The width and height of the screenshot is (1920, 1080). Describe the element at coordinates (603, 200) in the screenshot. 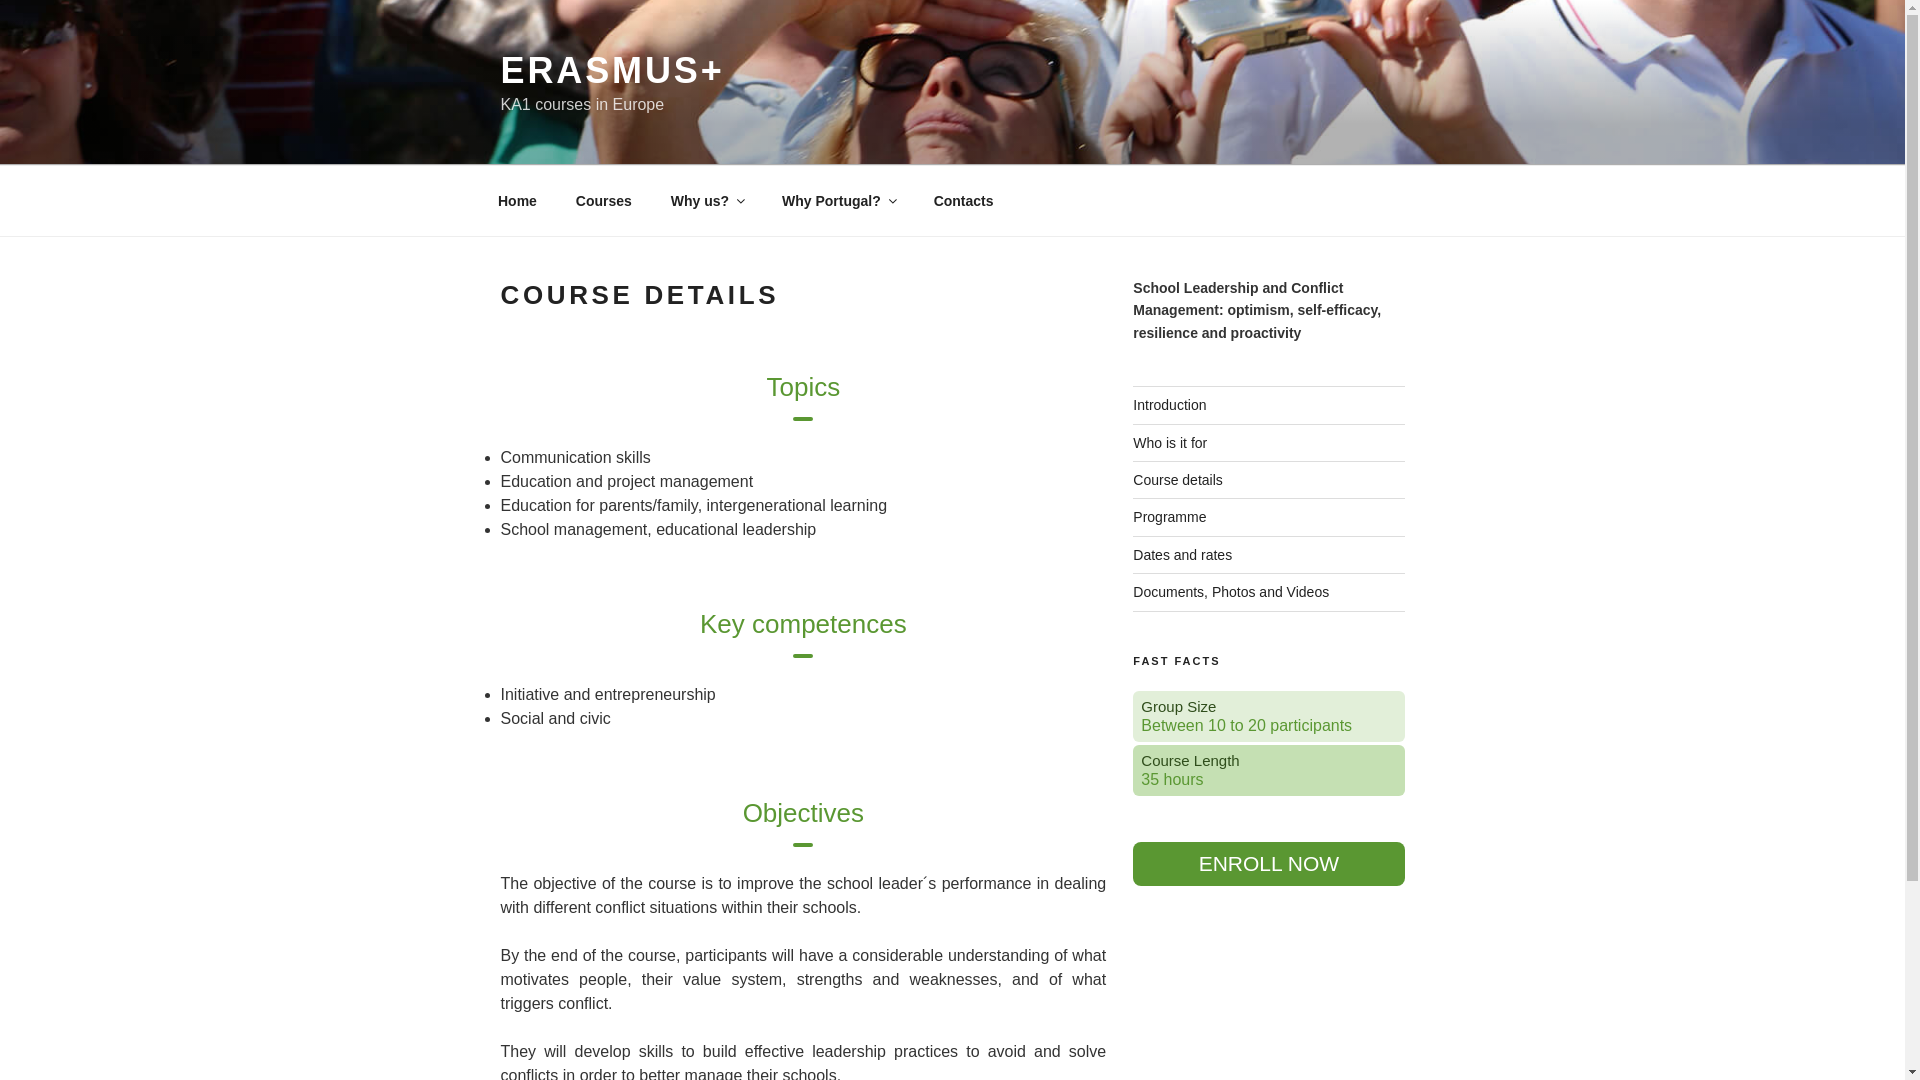

I see `Courses` at that location.